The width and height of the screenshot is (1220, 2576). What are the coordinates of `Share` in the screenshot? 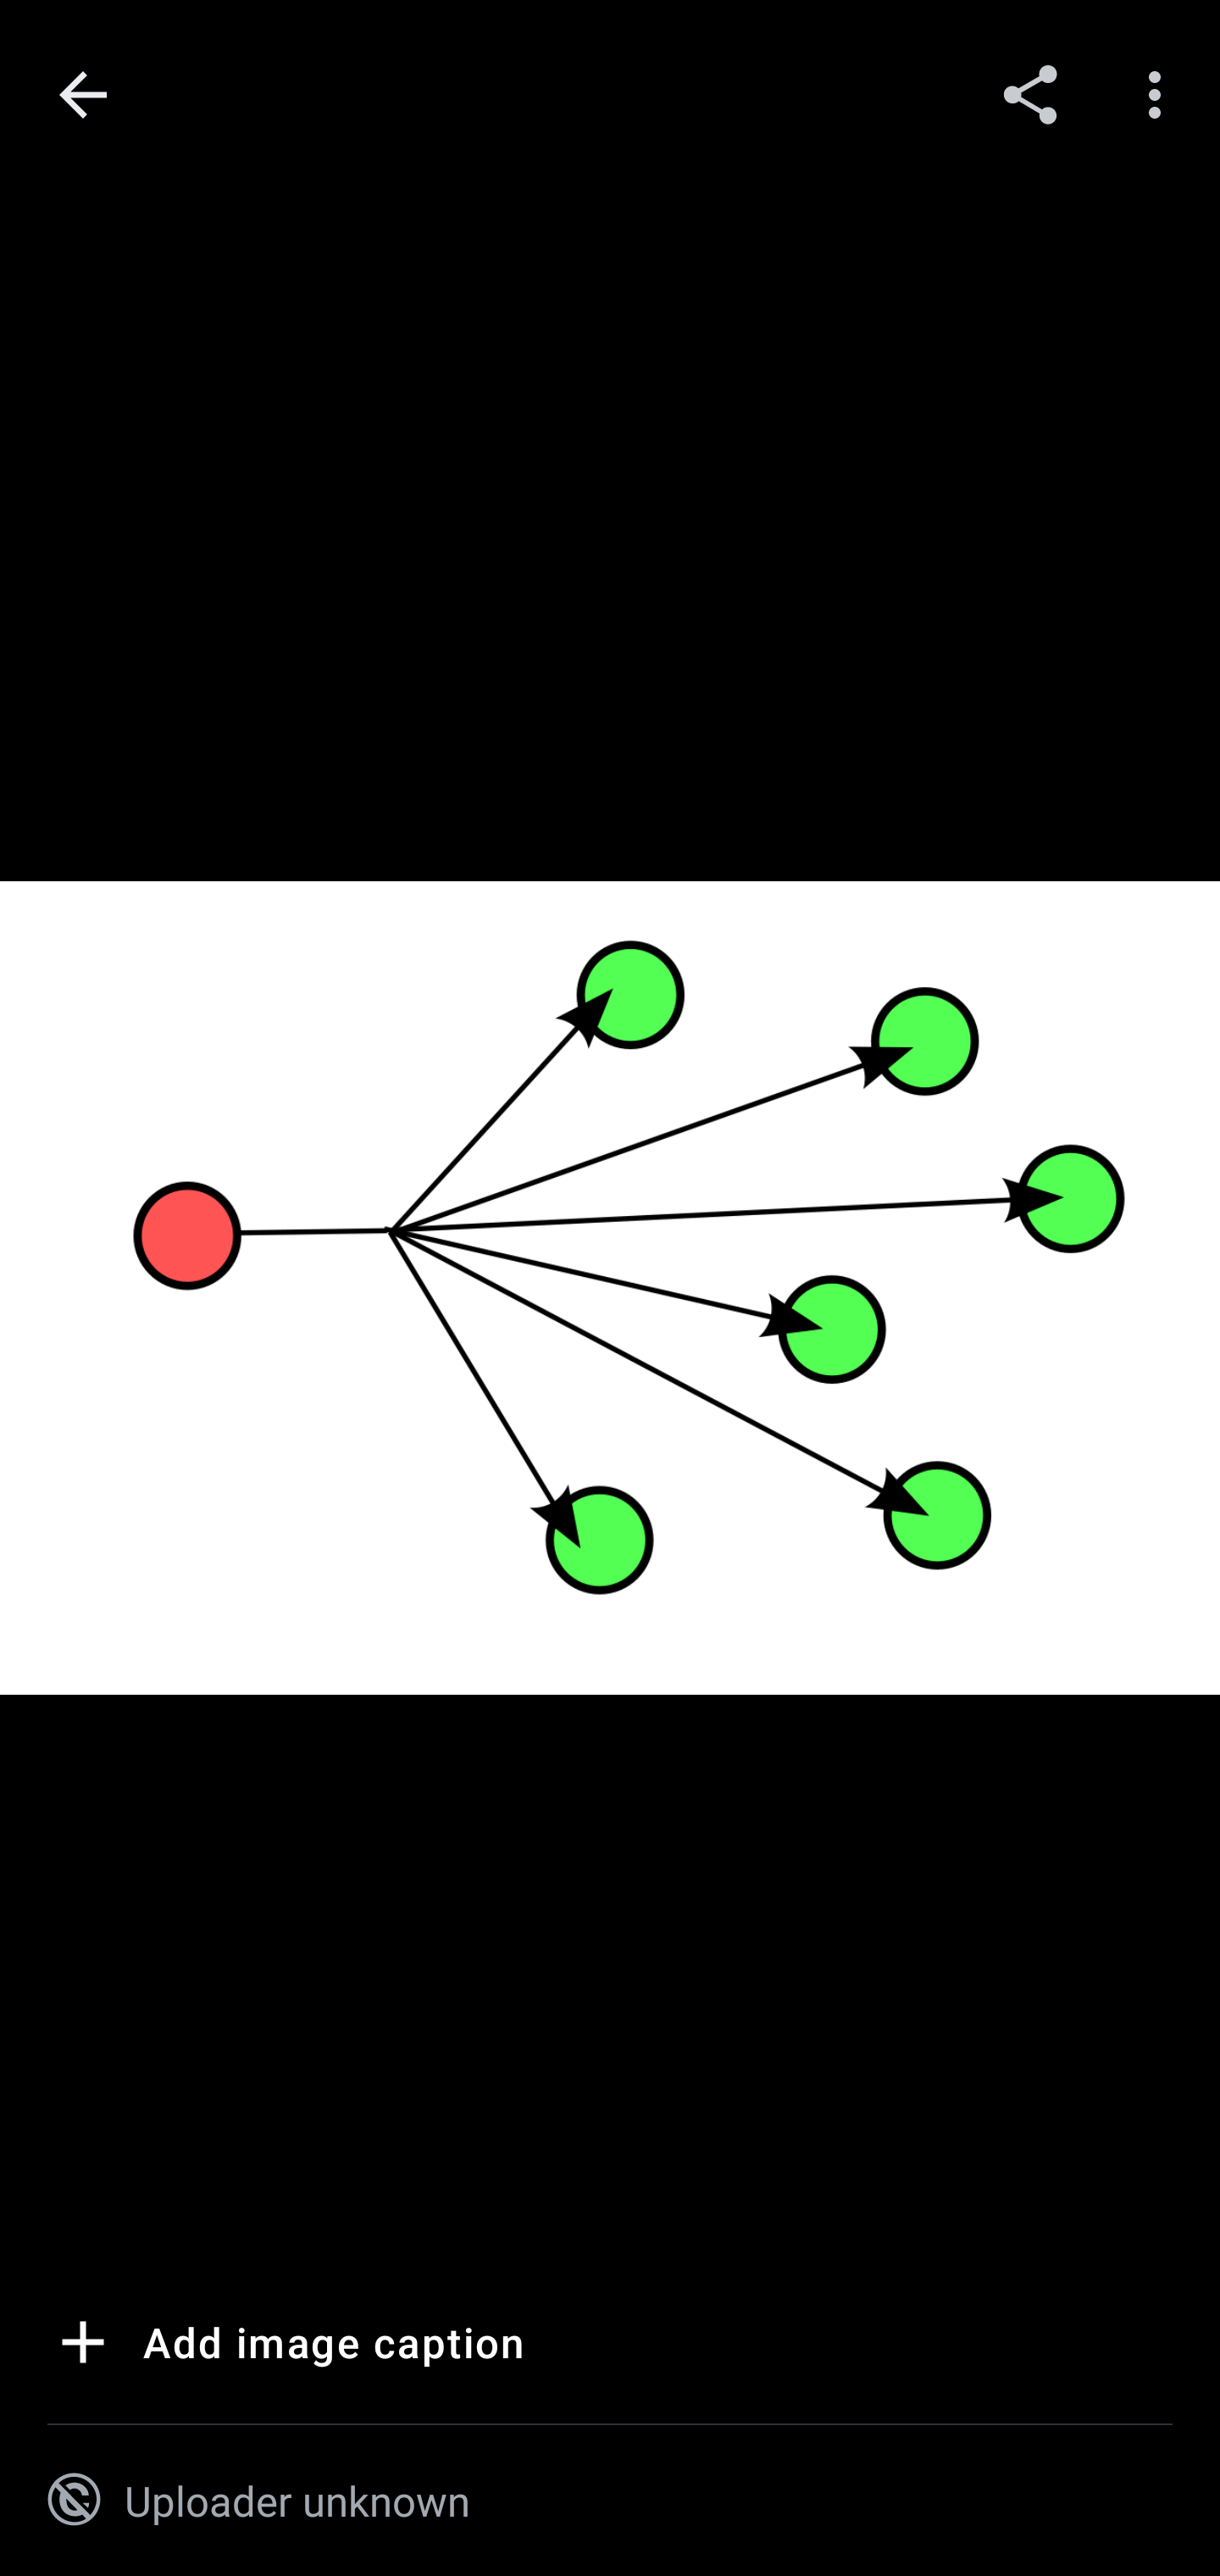 It's located at (1030, 93).